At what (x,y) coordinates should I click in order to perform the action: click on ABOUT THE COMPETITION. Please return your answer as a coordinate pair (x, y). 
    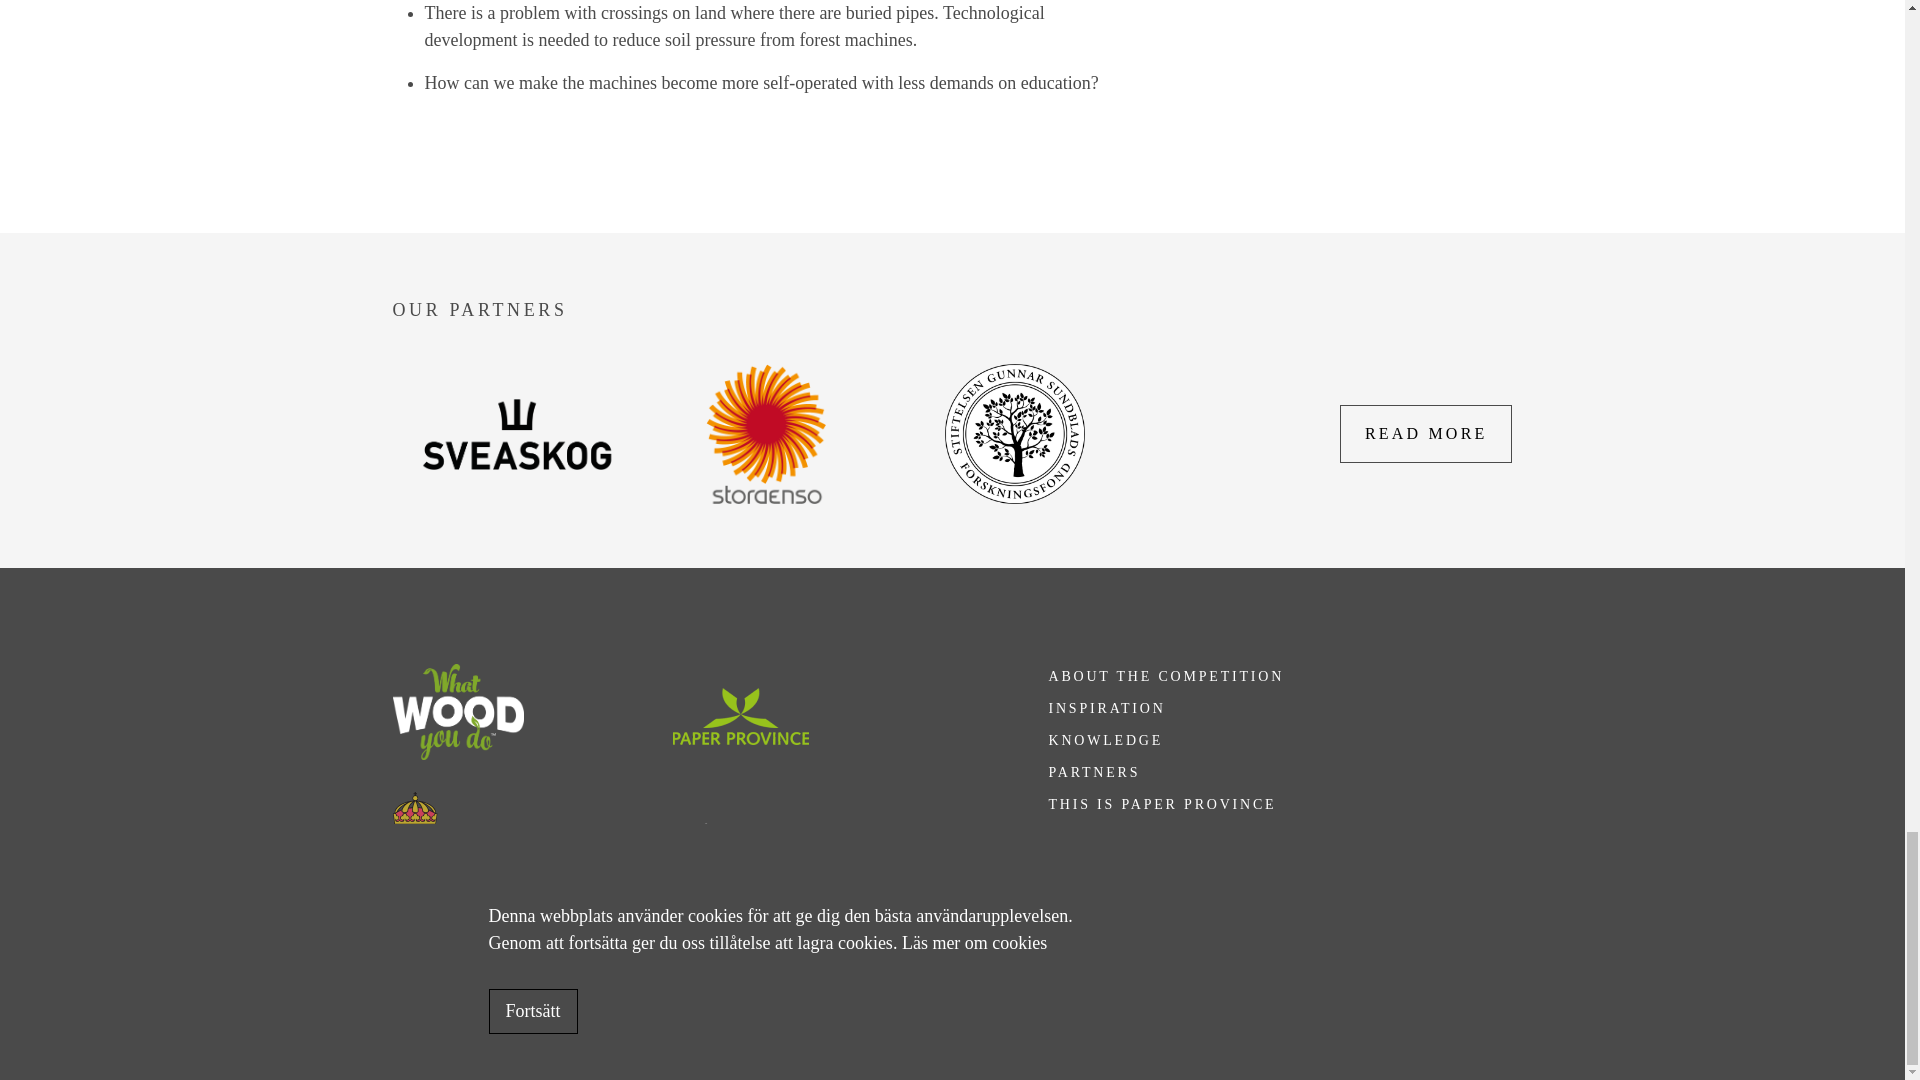
    Looking at the image, I should click on (1166, 679).